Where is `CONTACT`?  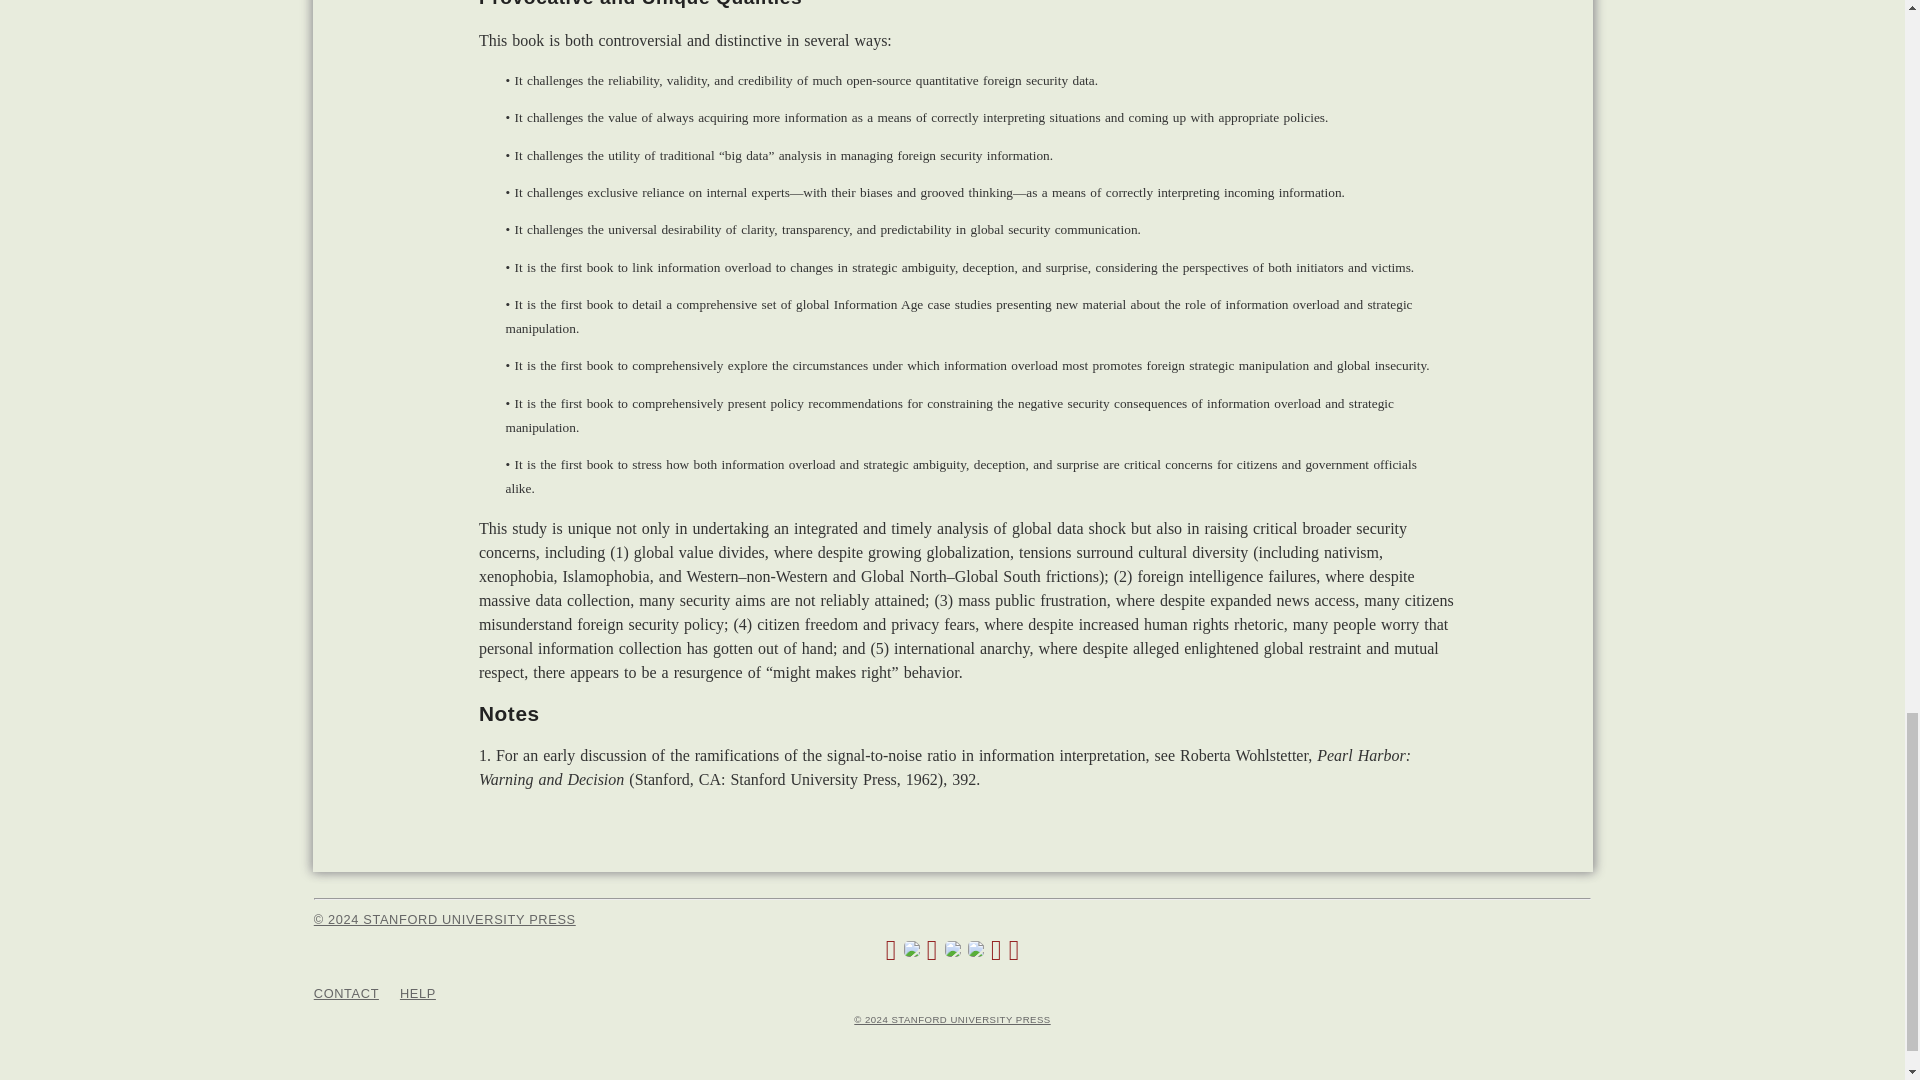 CONTACT is located at coordinates (346, 994).